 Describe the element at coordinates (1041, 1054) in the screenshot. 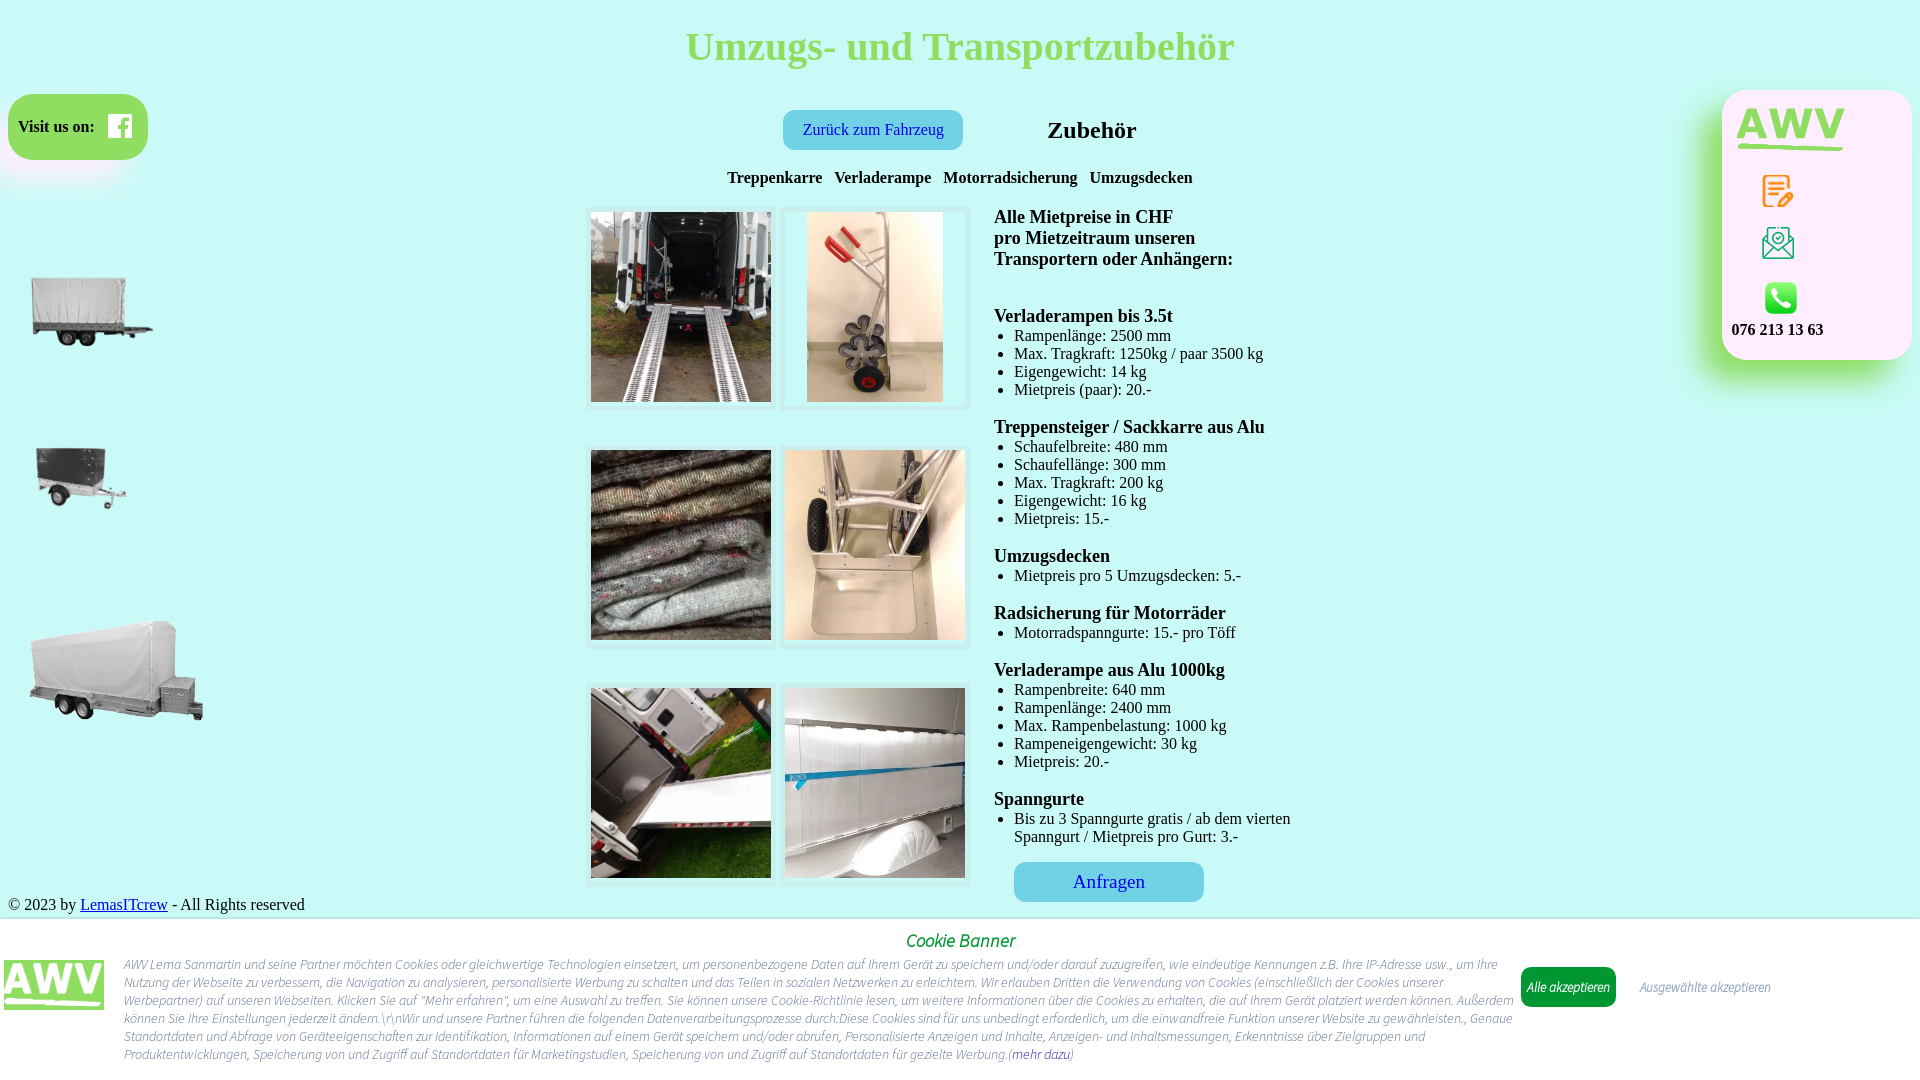

I see `mehr dazu` at that location.